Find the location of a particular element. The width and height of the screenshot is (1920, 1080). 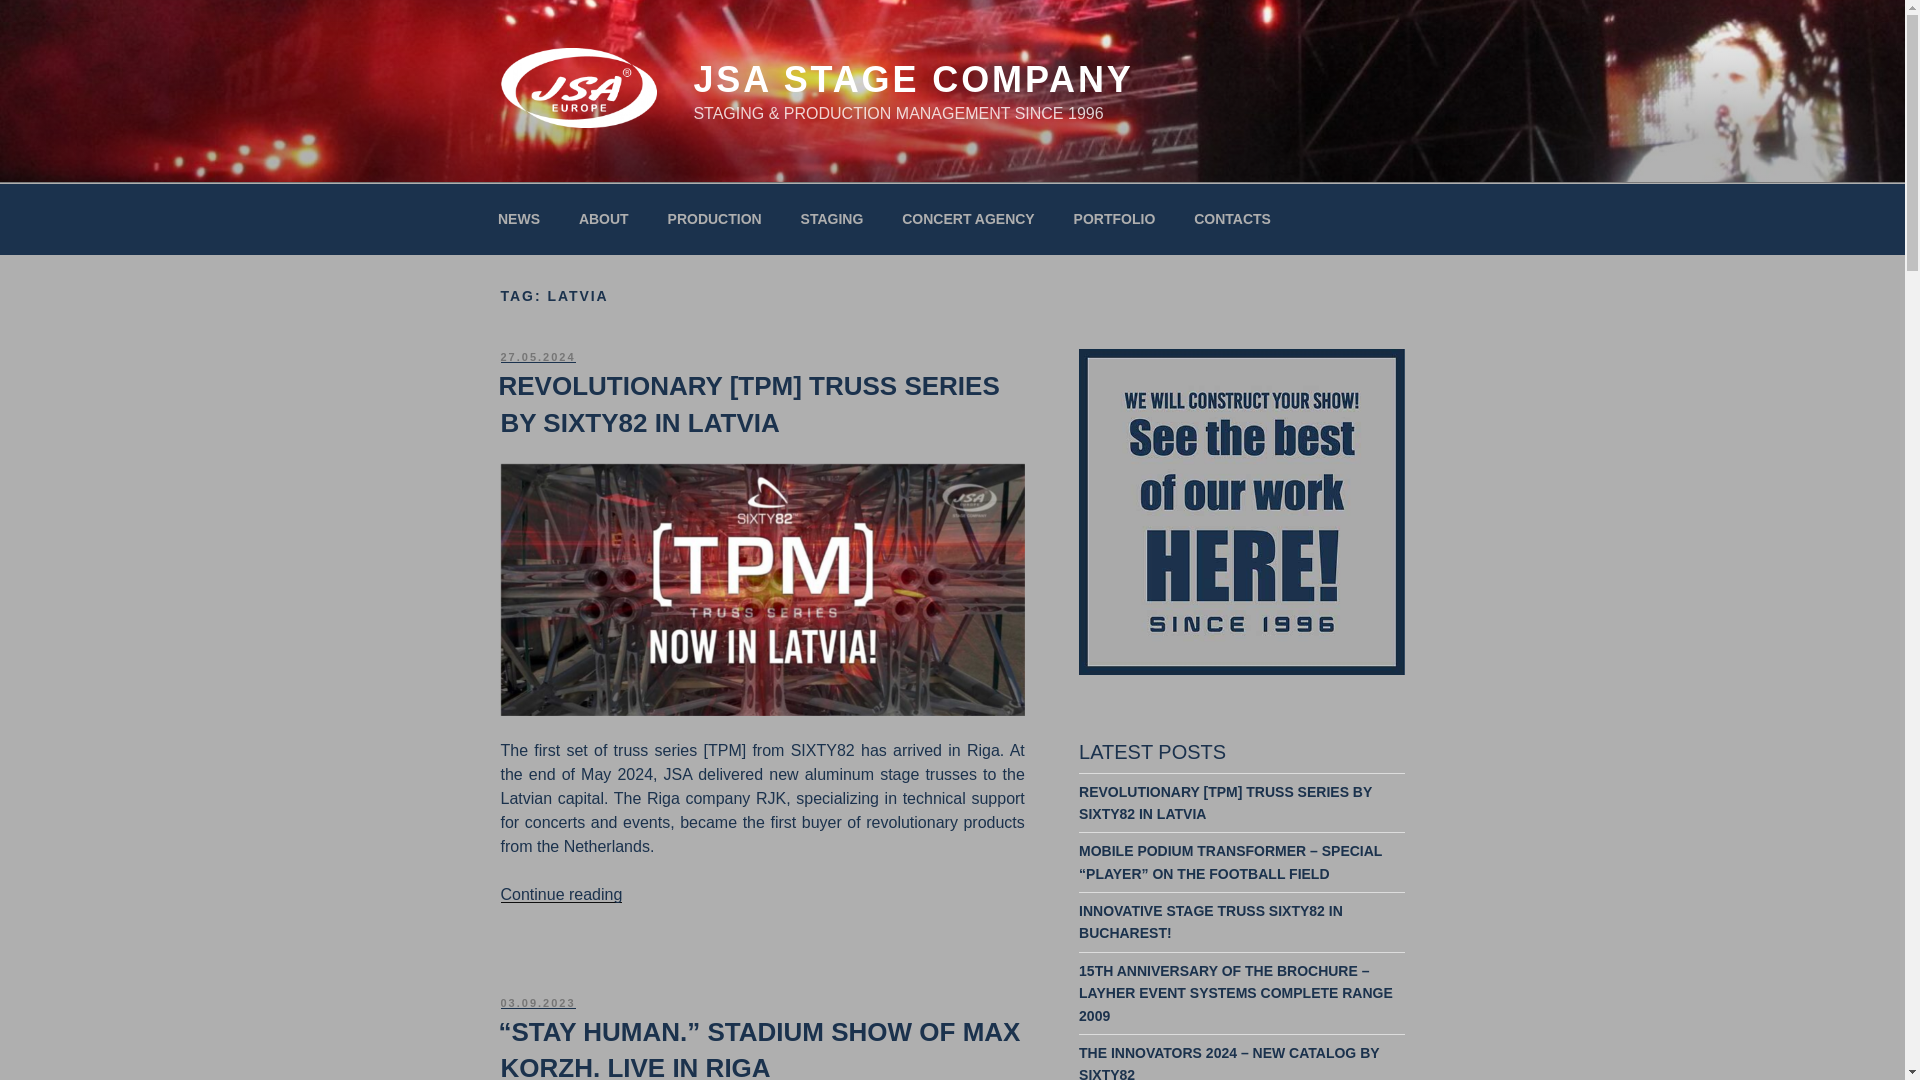

CONTACTS is located at coordinates (1232, 218).